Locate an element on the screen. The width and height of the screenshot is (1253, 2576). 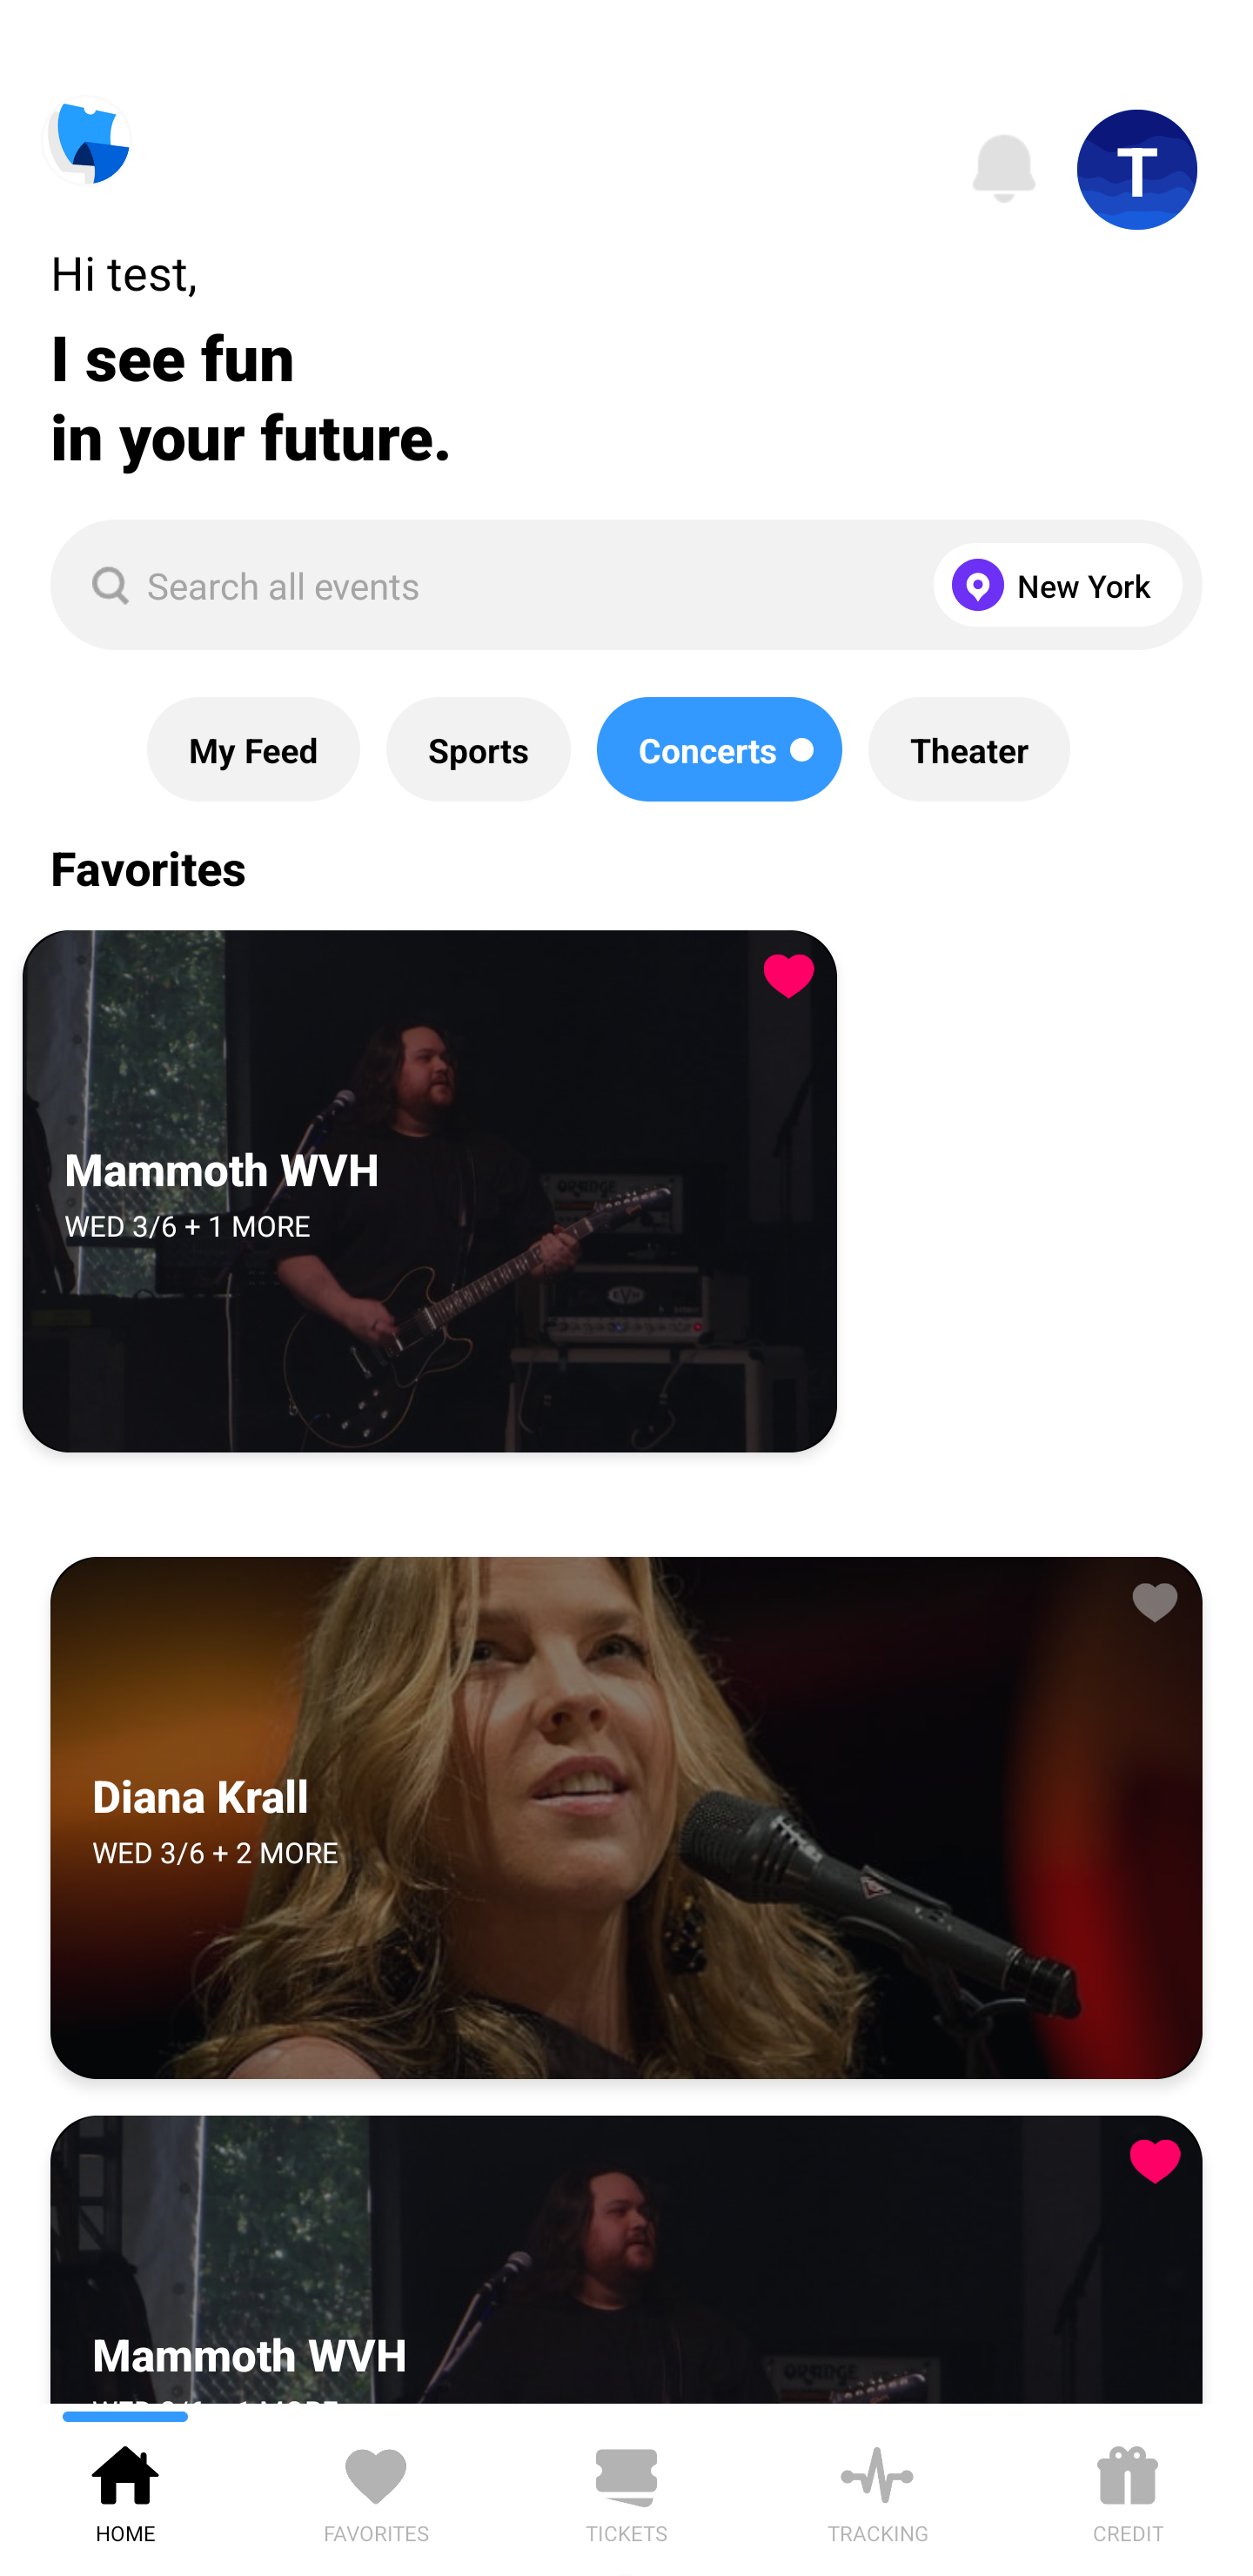
HOME is located at coordinates (125, 2489).